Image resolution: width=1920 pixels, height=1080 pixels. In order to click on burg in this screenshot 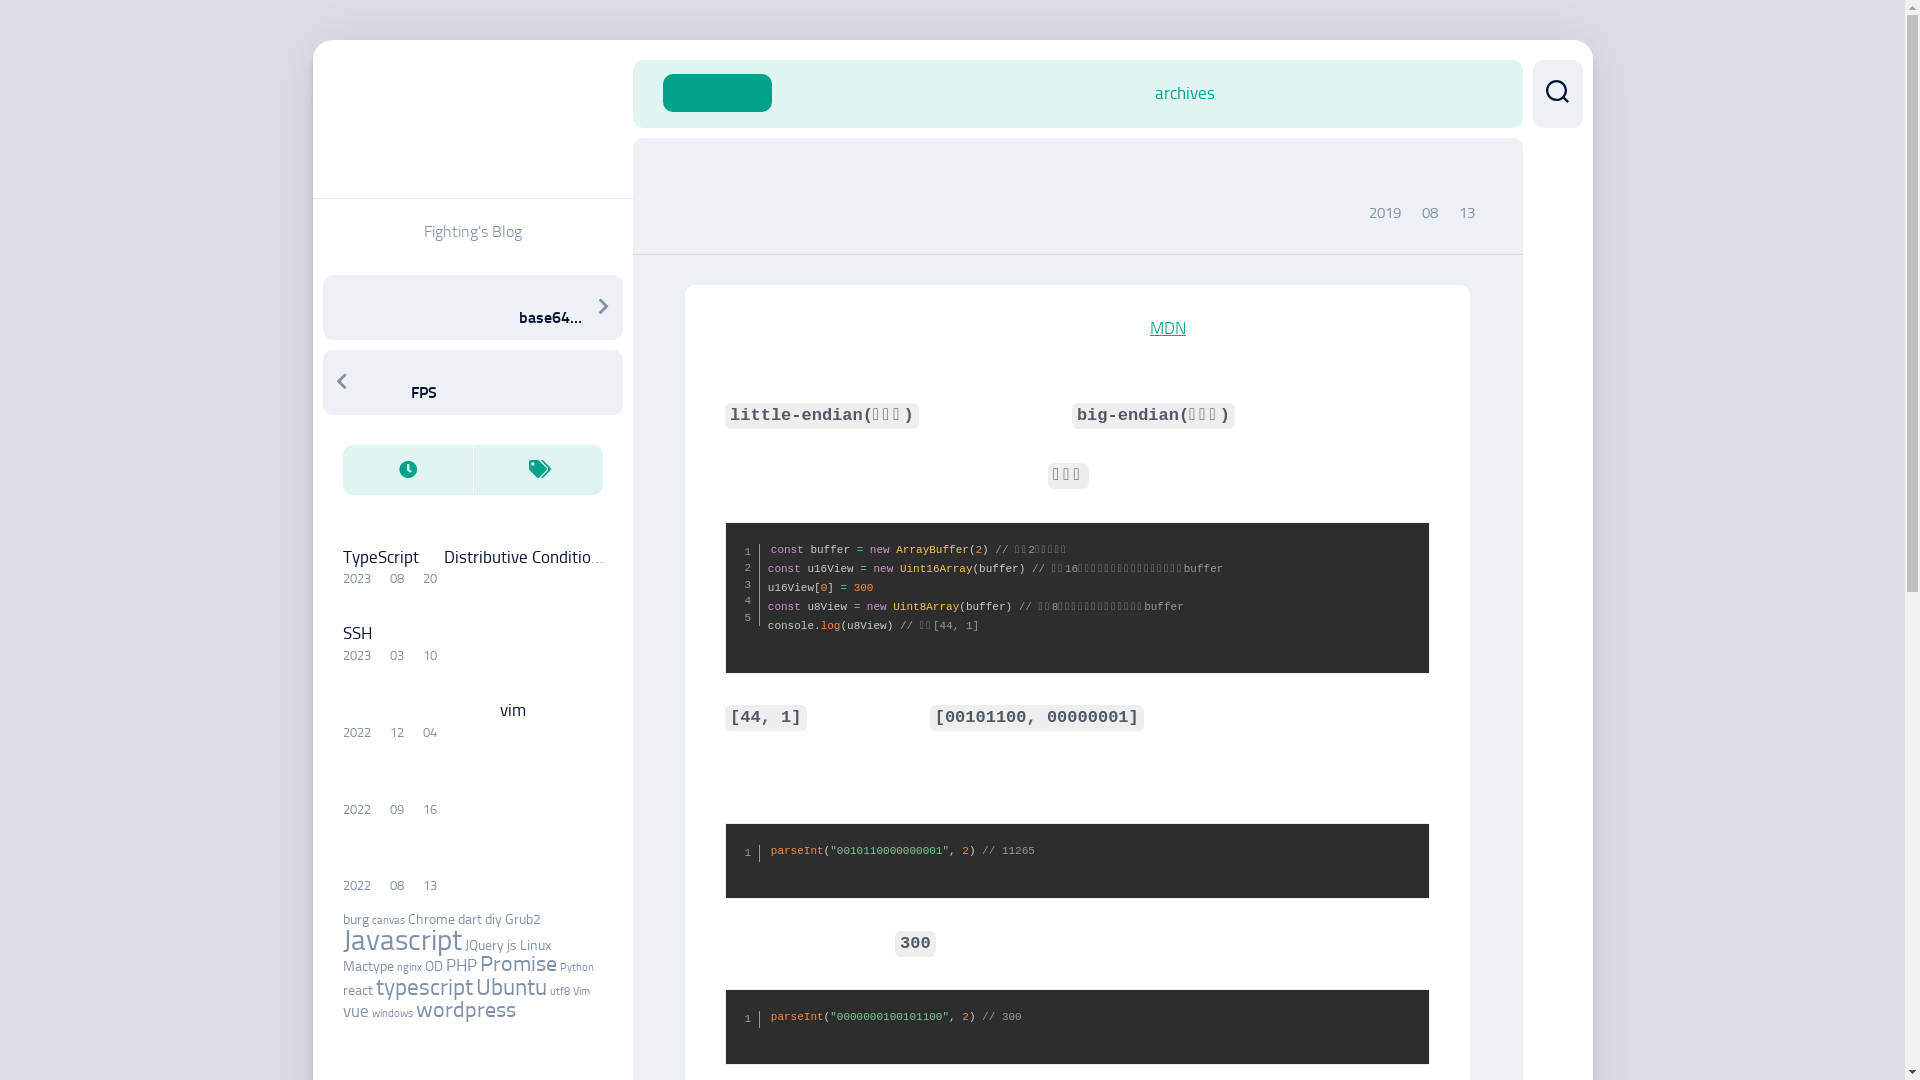, I will do `click(355, 920)`.